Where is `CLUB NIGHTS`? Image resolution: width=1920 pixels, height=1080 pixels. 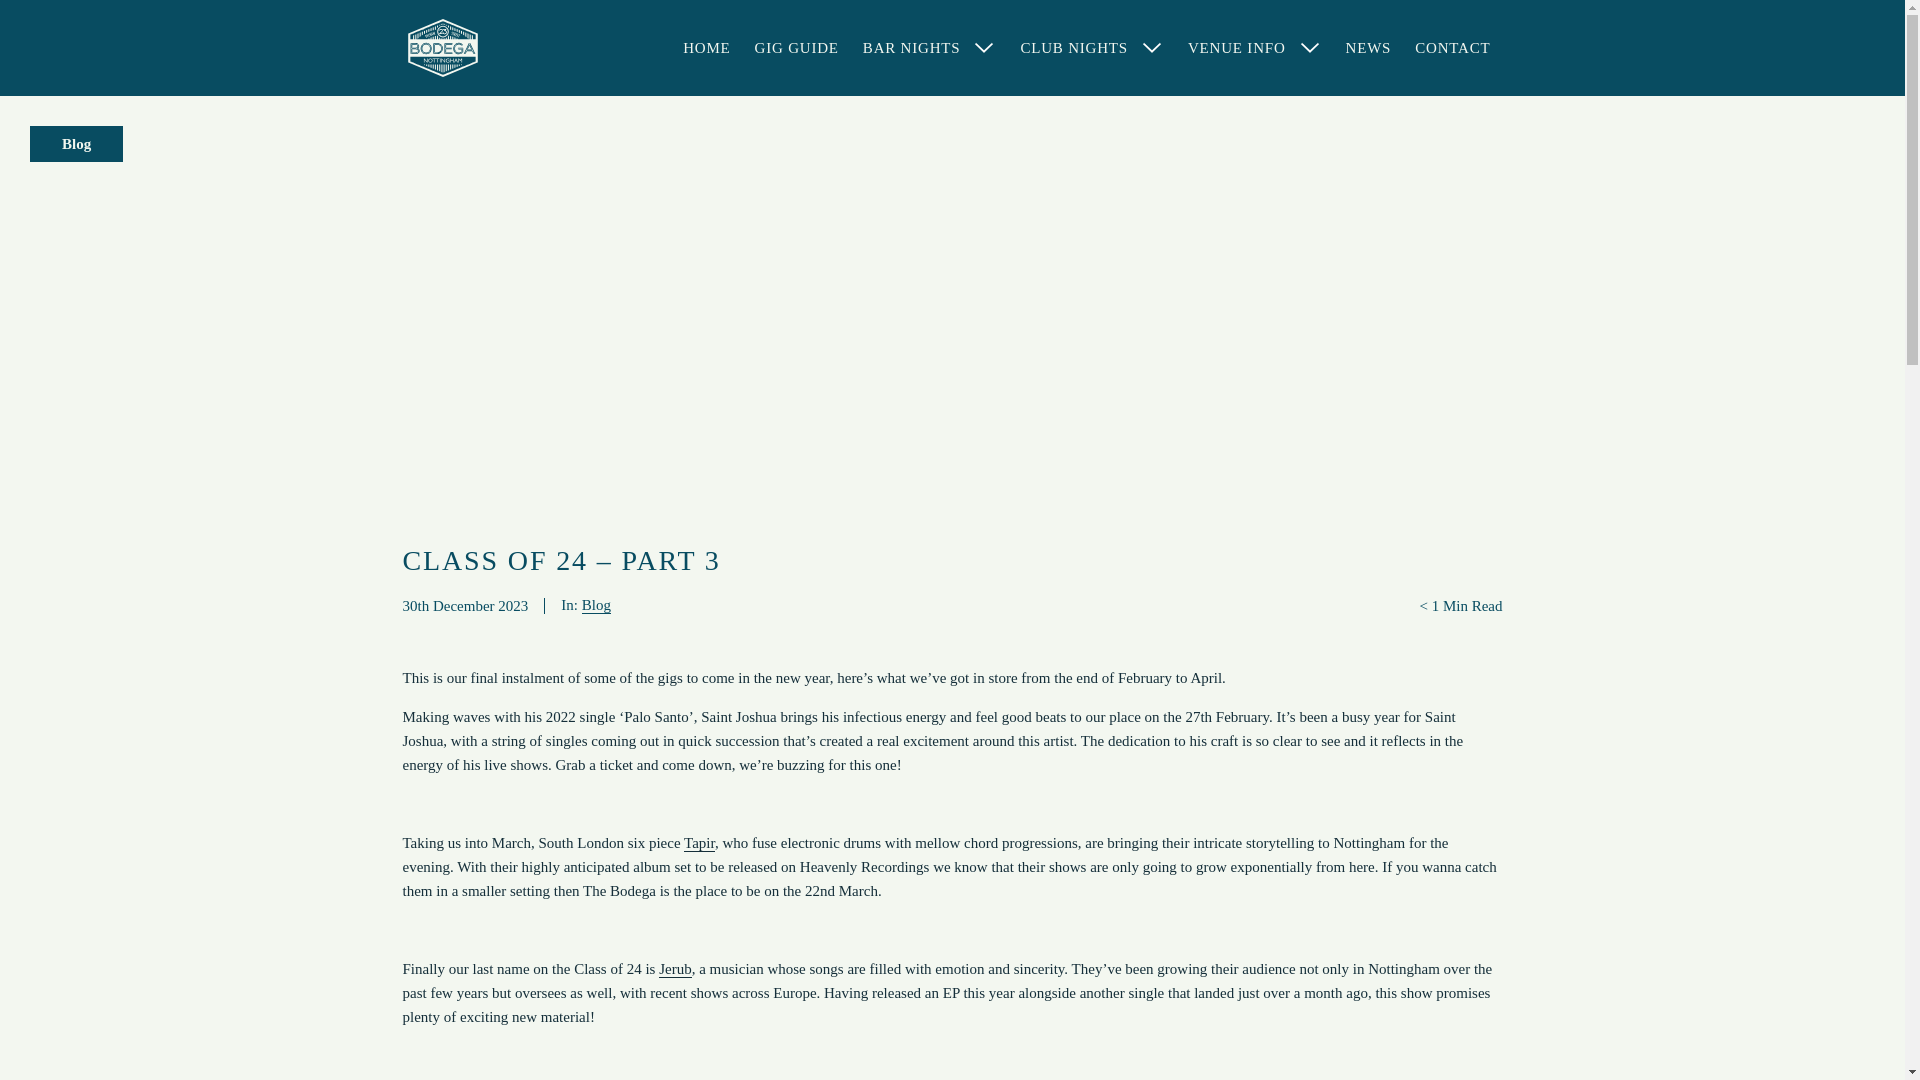 CLUB NIGHTS is located at coordinates (1092, 47).